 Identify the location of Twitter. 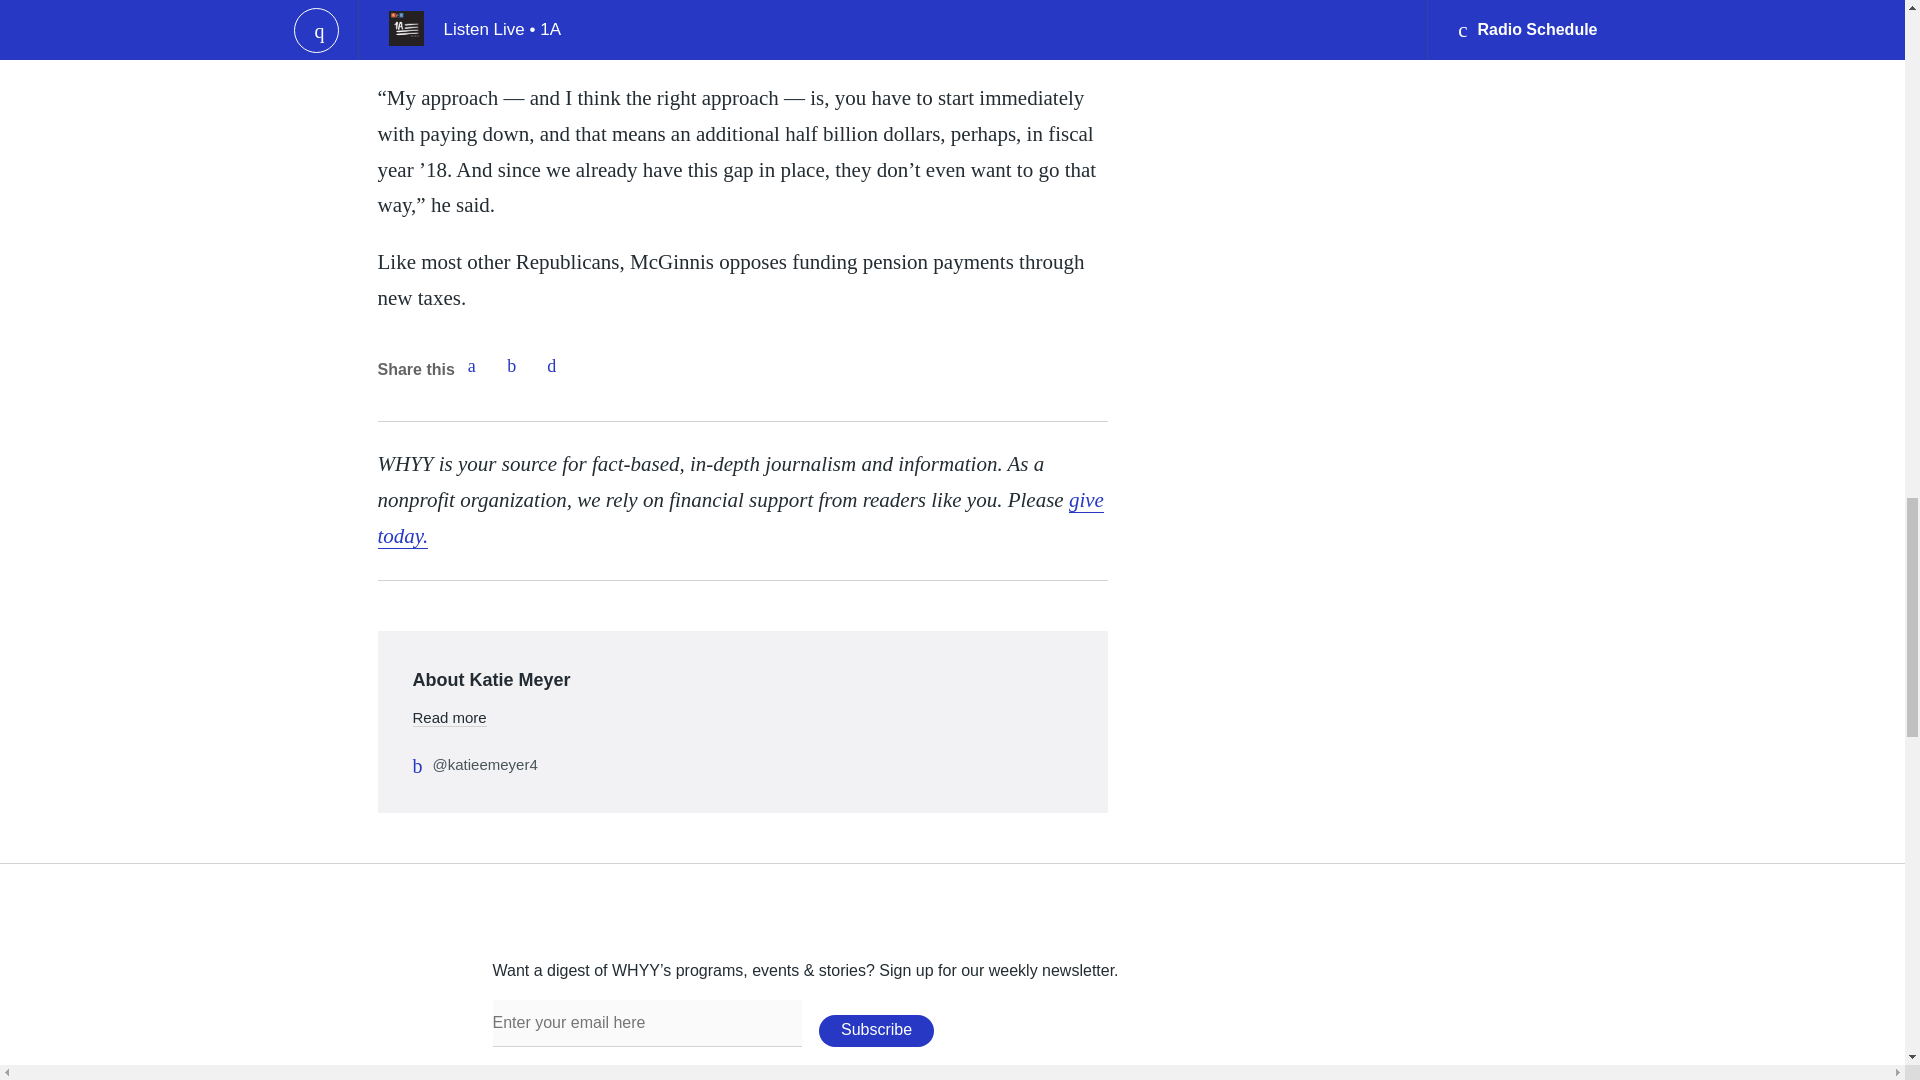
(511, 365).